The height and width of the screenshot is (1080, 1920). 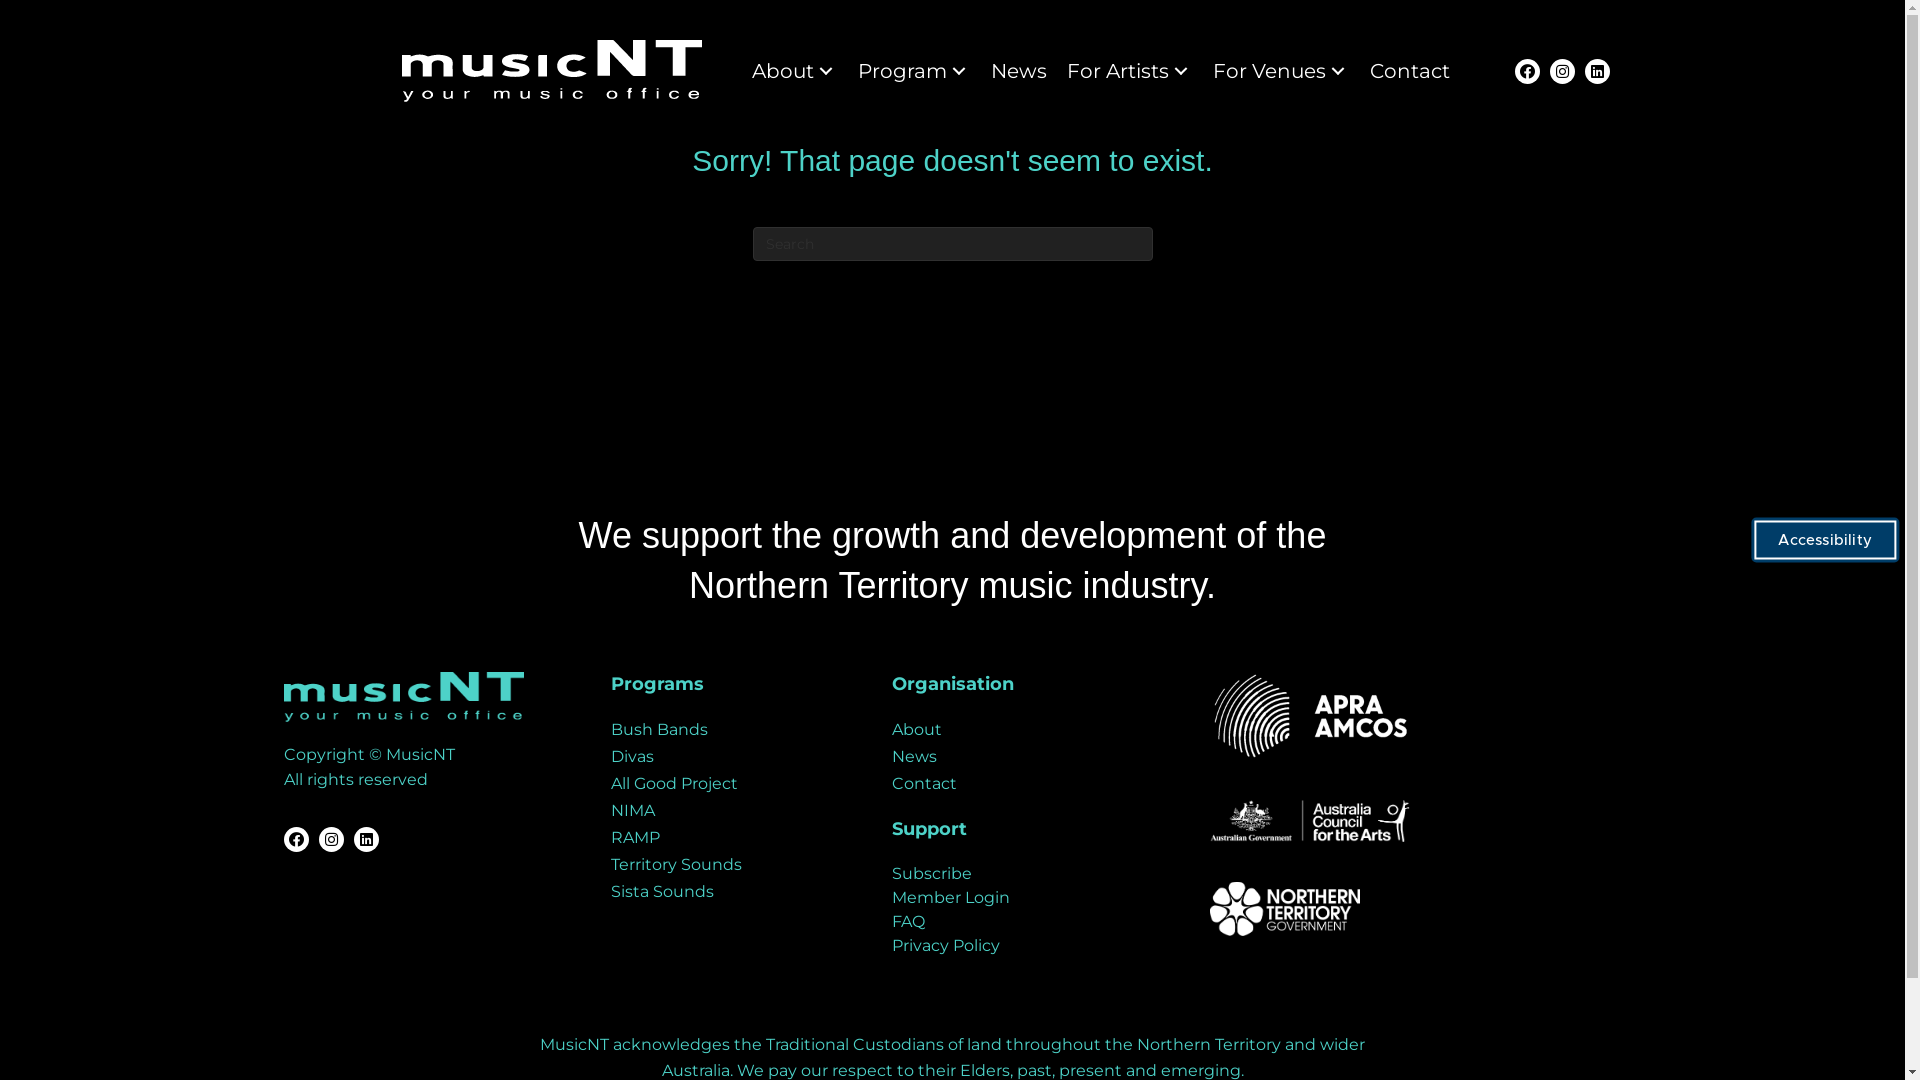 I want to click on Member Login, so click(x=950, y=898).